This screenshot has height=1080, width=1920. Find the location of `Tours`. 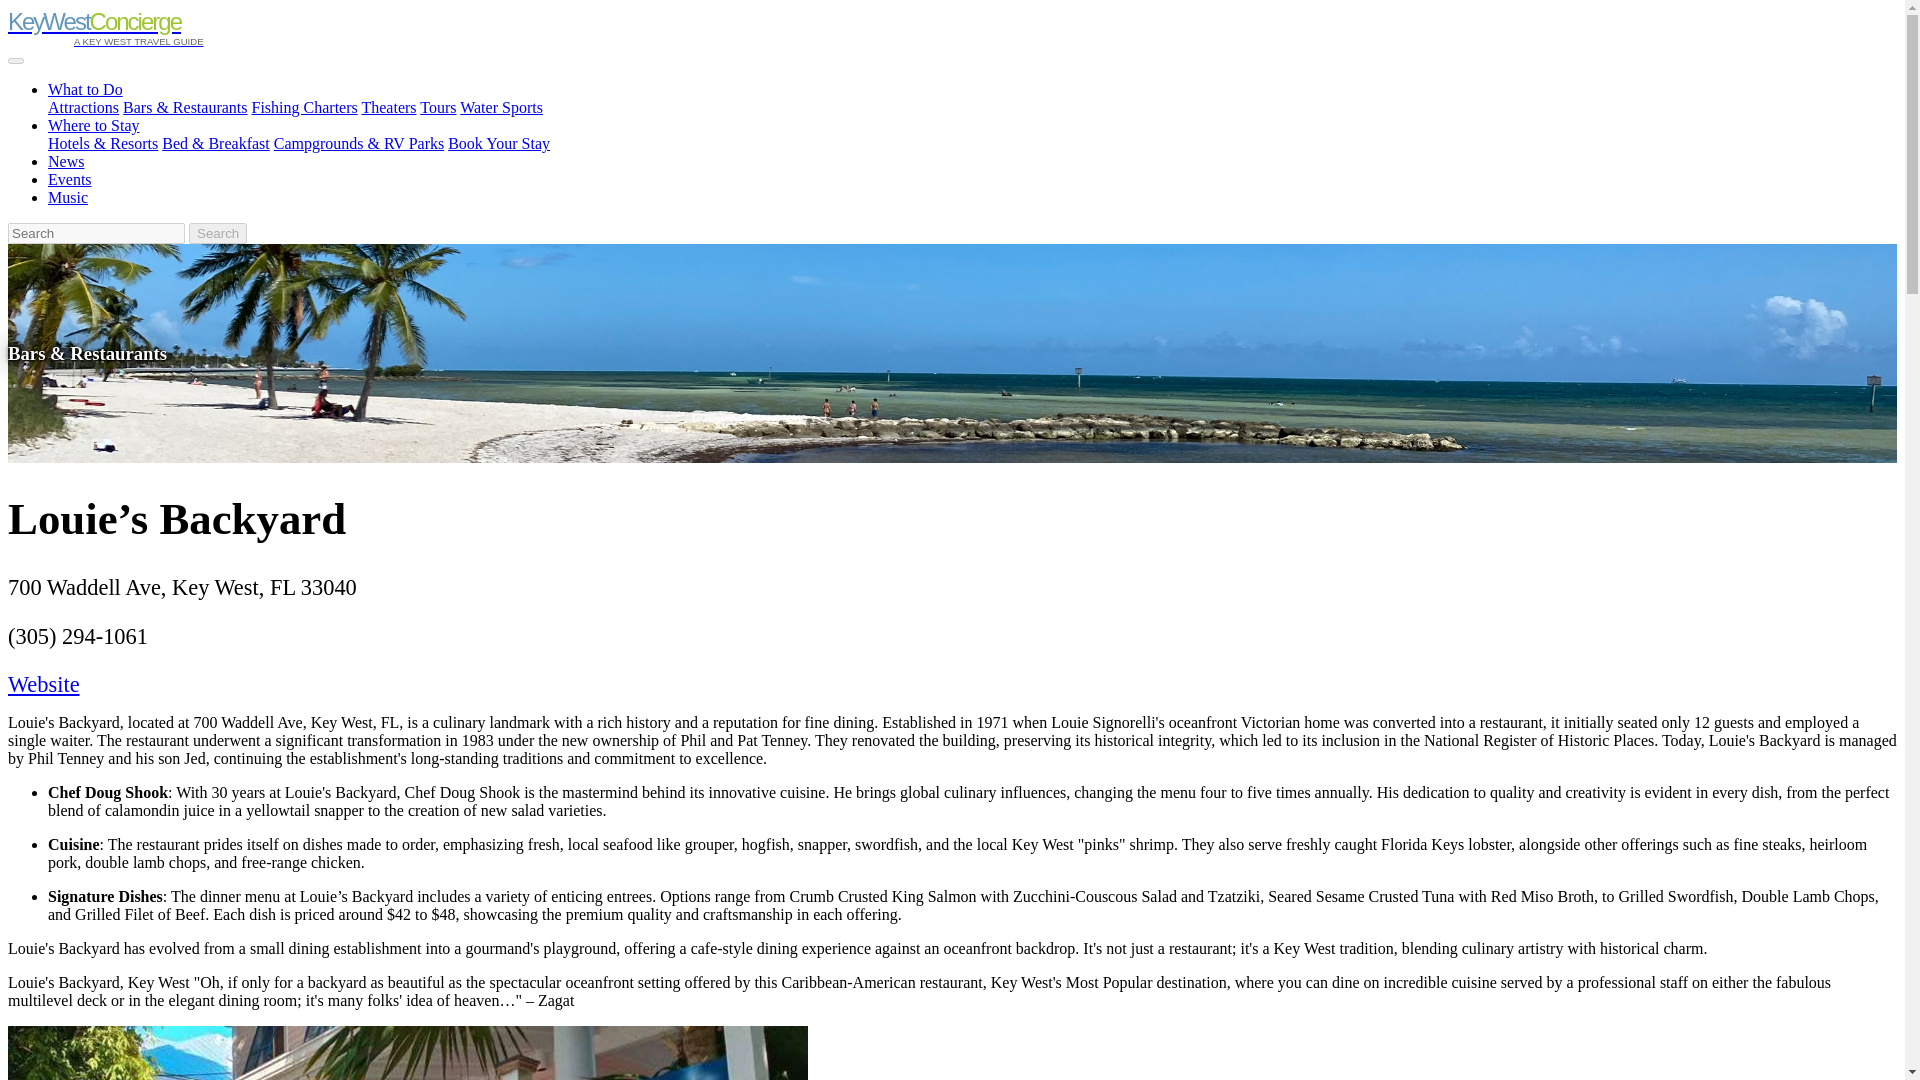

Tours is located at coordinates (438, 107).